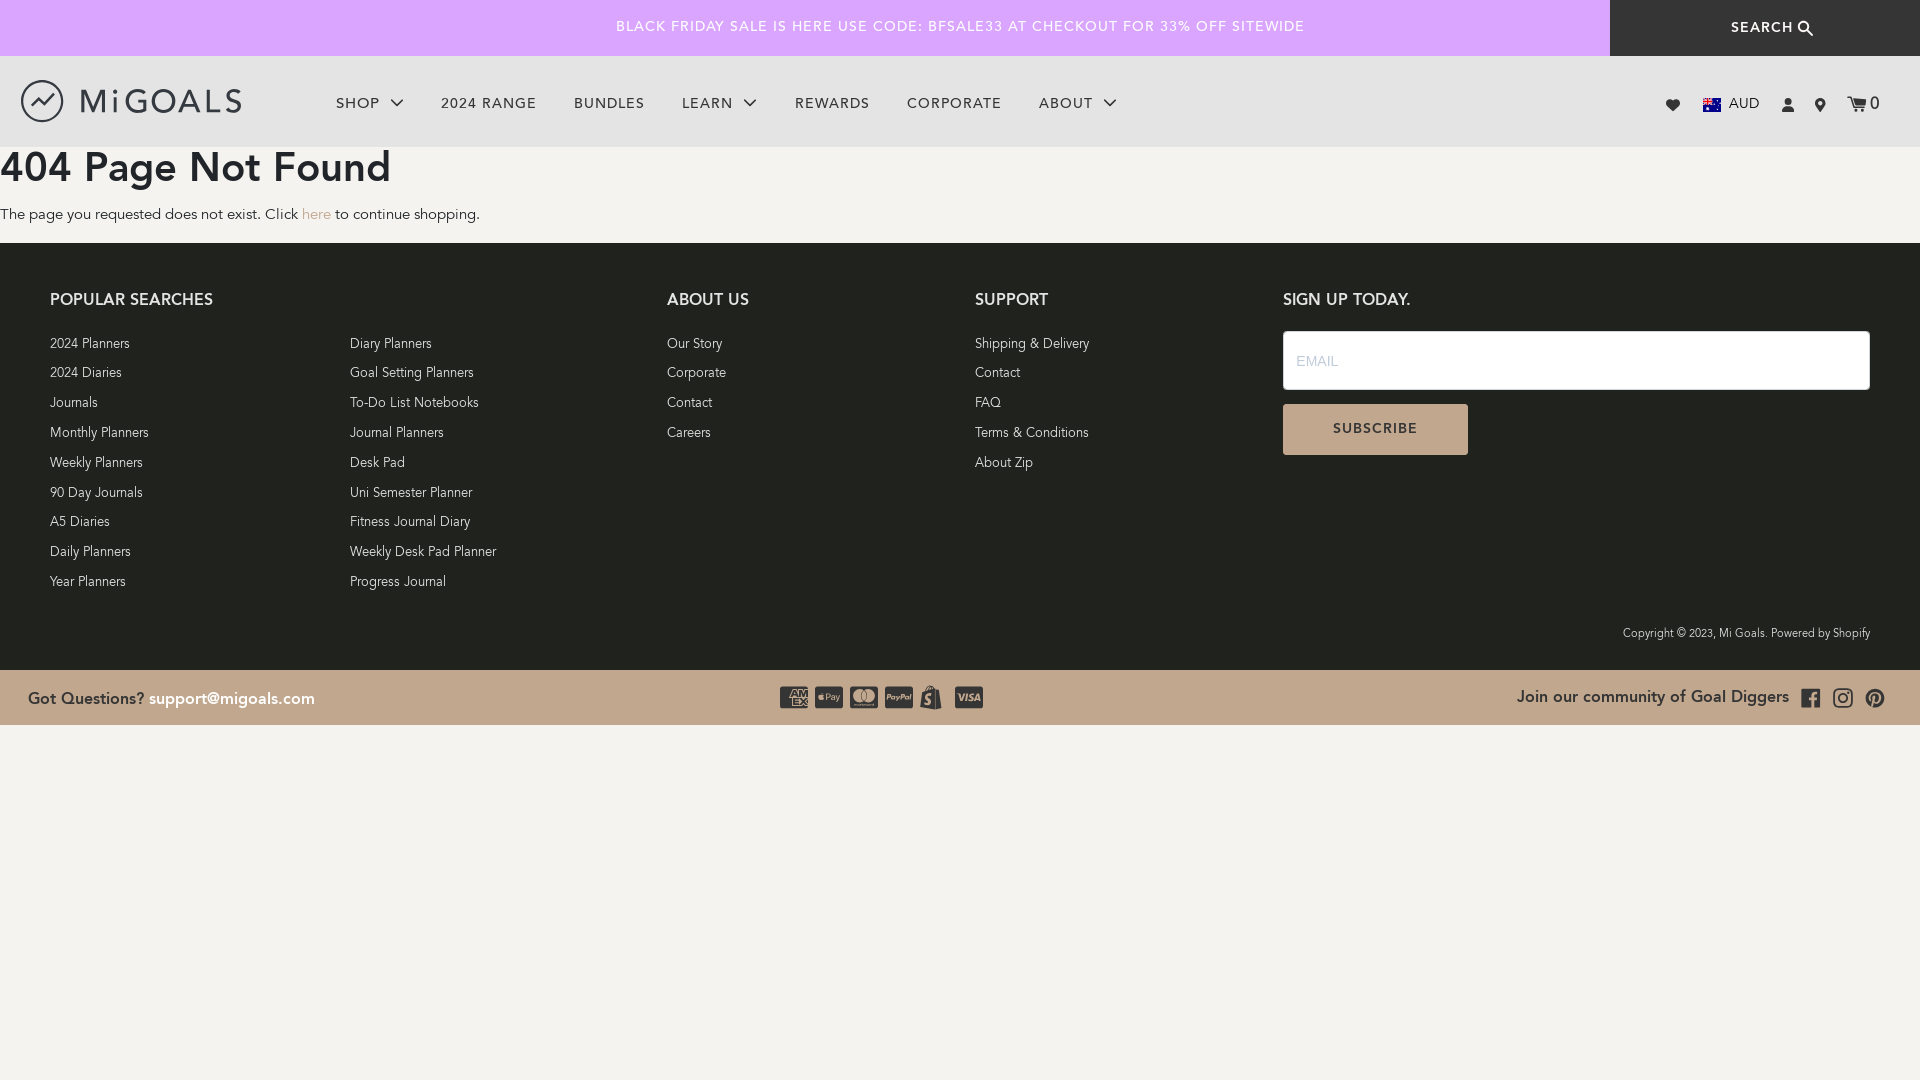 The image size is (1920, 1080). I want to click on Shipping & Delivery, so click(1114, 346).